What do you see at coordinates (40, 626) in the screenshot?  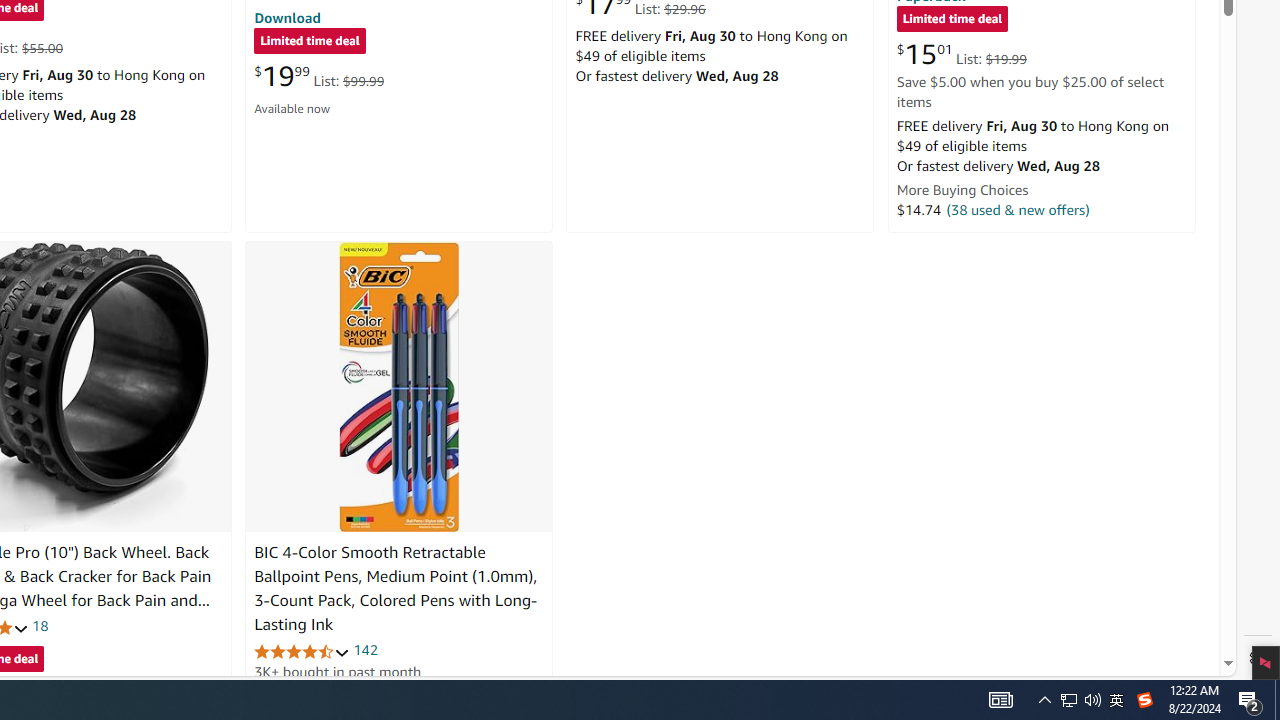 I see `18` at bounding box center [40, 626].